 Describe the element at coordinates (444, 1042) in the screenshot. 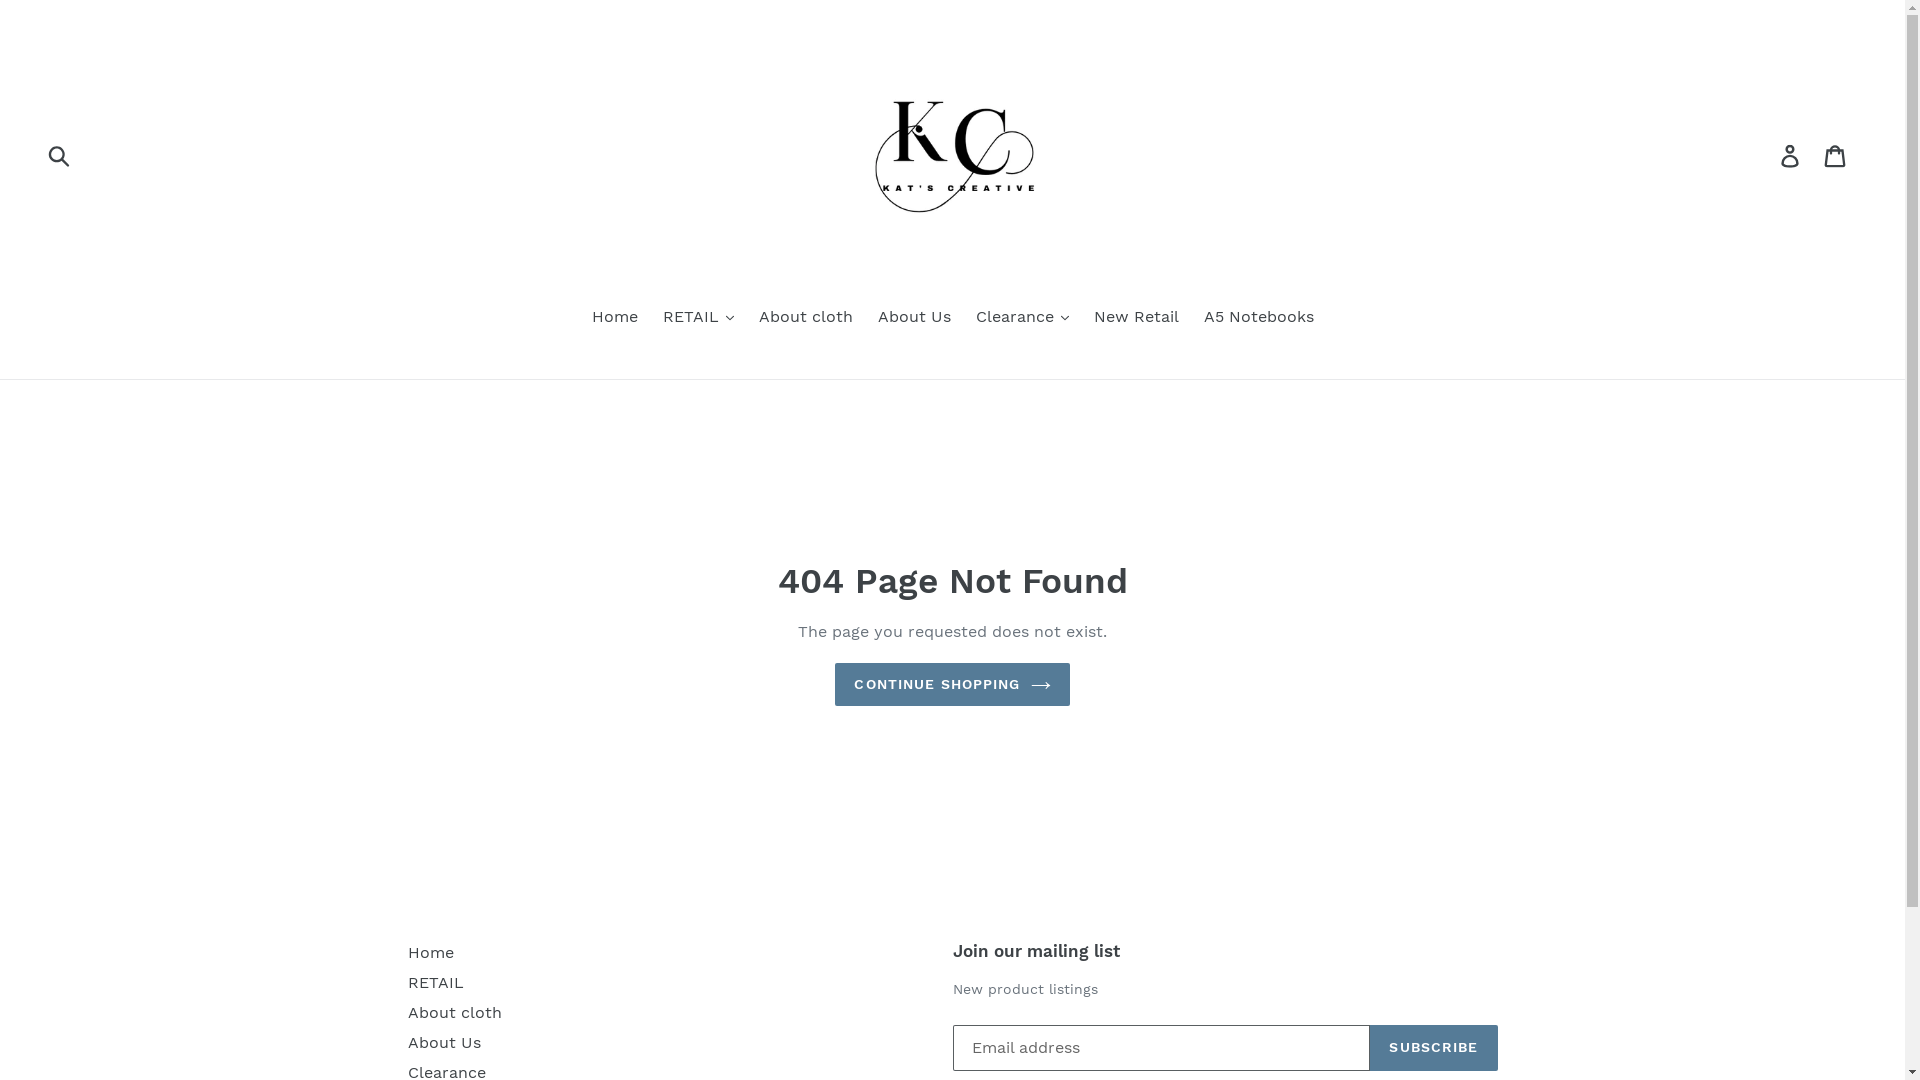

I see `About Us` at that location.